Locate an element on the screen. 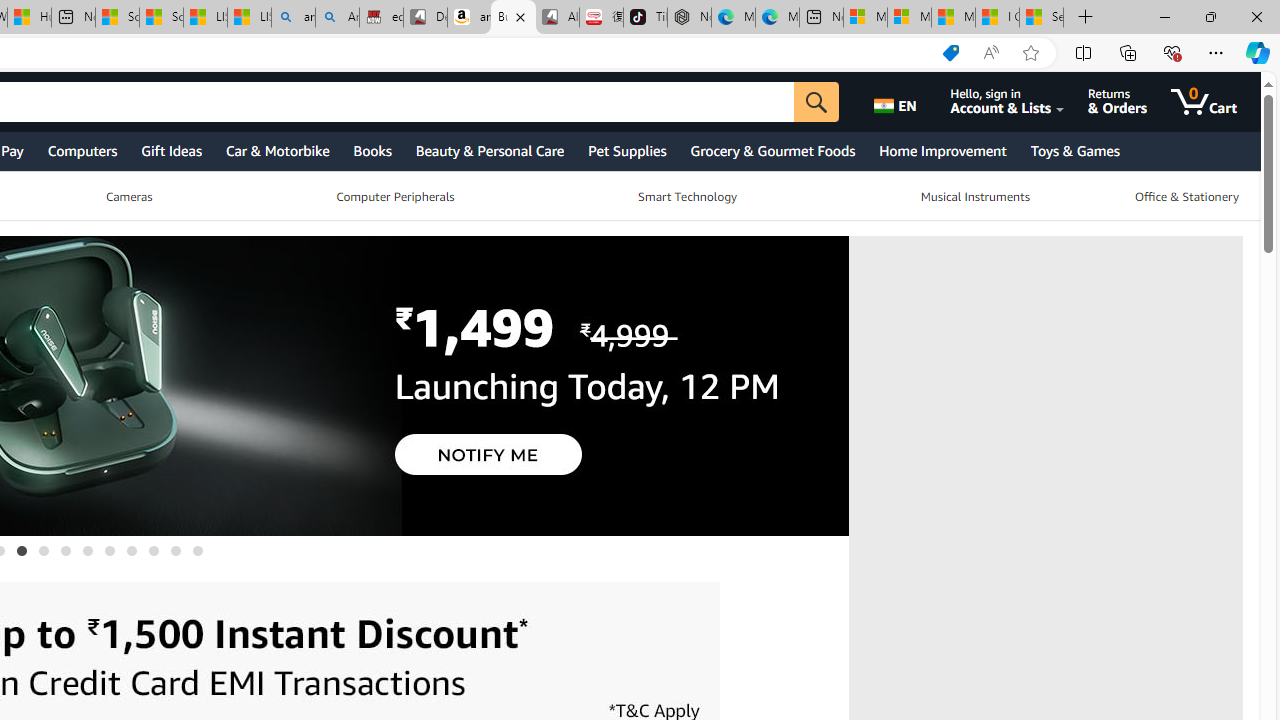 This screenshot has height=720, width=1280. Home Improvement is located at coordinates (942, 150).